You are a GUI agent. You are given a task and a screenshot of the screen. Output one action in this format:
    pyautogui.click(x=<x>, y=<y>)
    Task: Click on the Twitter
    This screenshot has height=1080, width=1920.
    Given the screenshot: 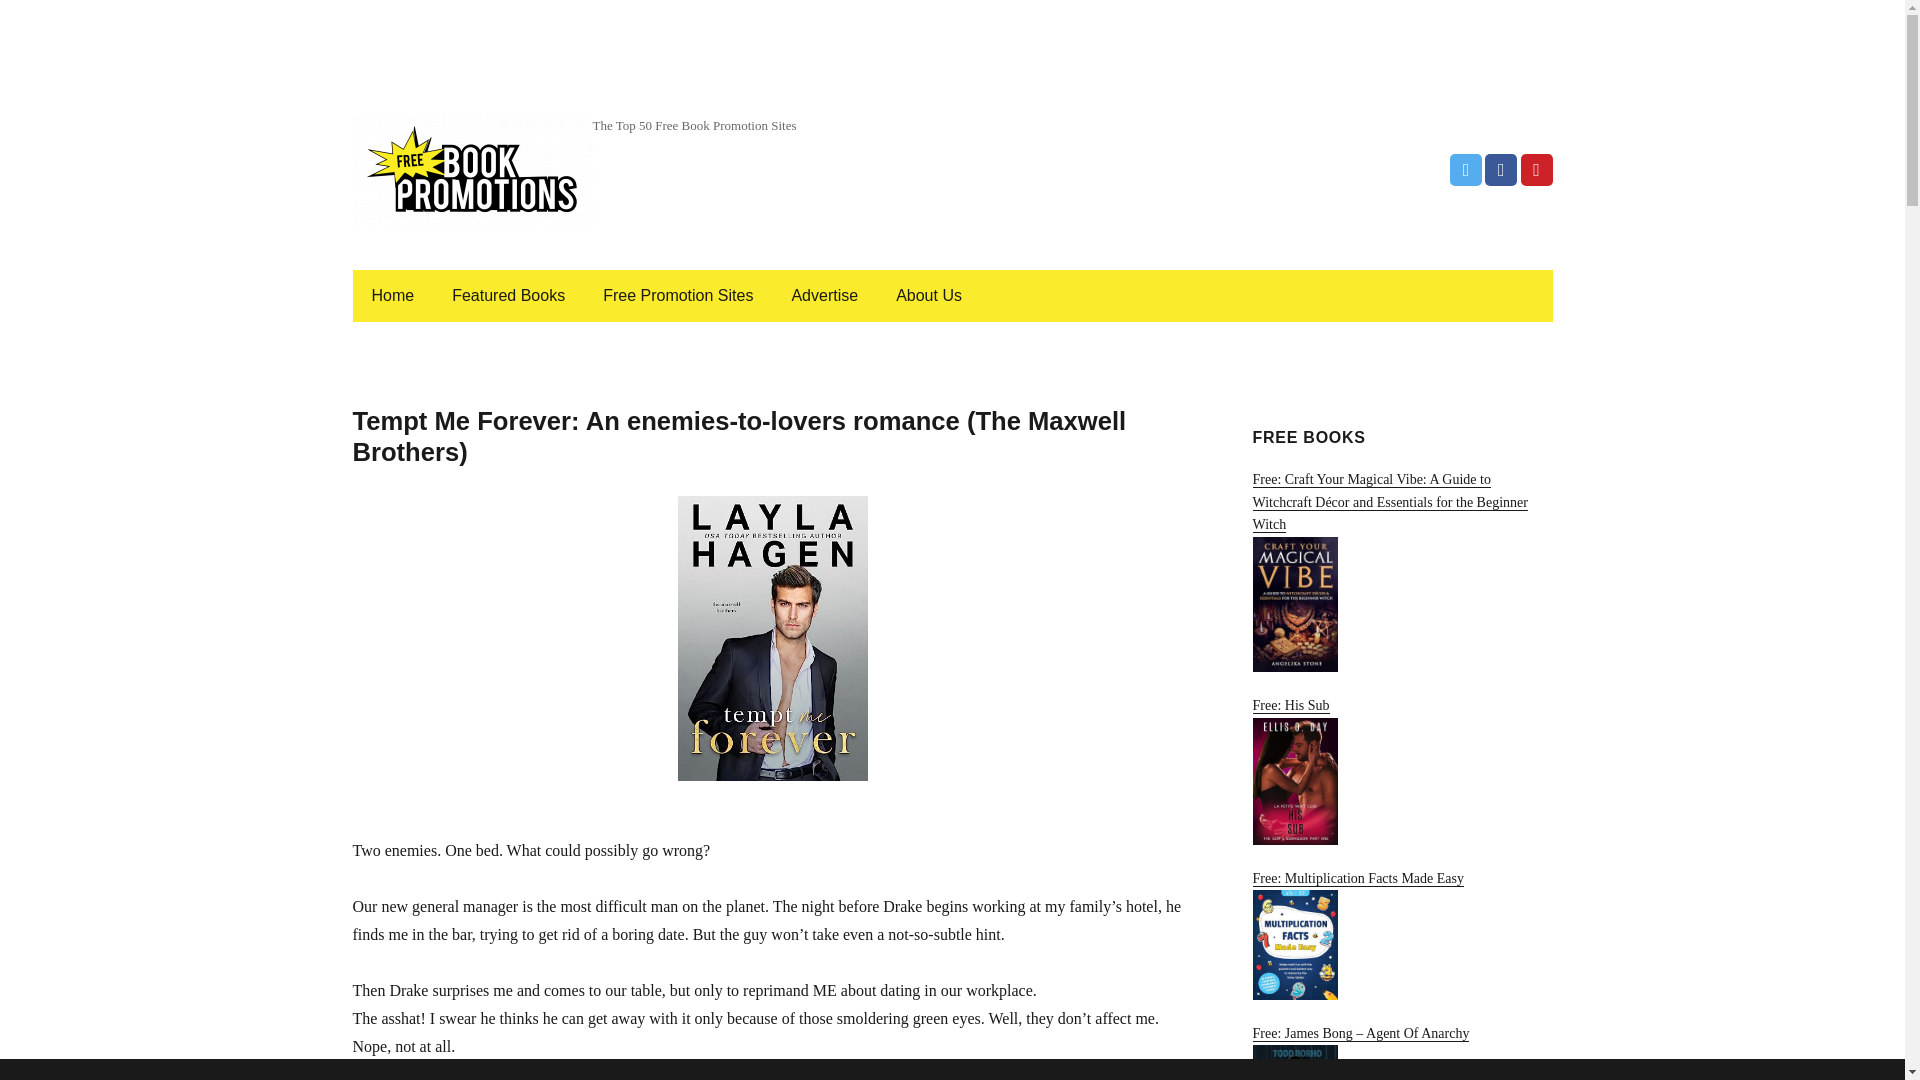 What is the action you would take?
    pyautogui.click(x=1466, y=170)
    